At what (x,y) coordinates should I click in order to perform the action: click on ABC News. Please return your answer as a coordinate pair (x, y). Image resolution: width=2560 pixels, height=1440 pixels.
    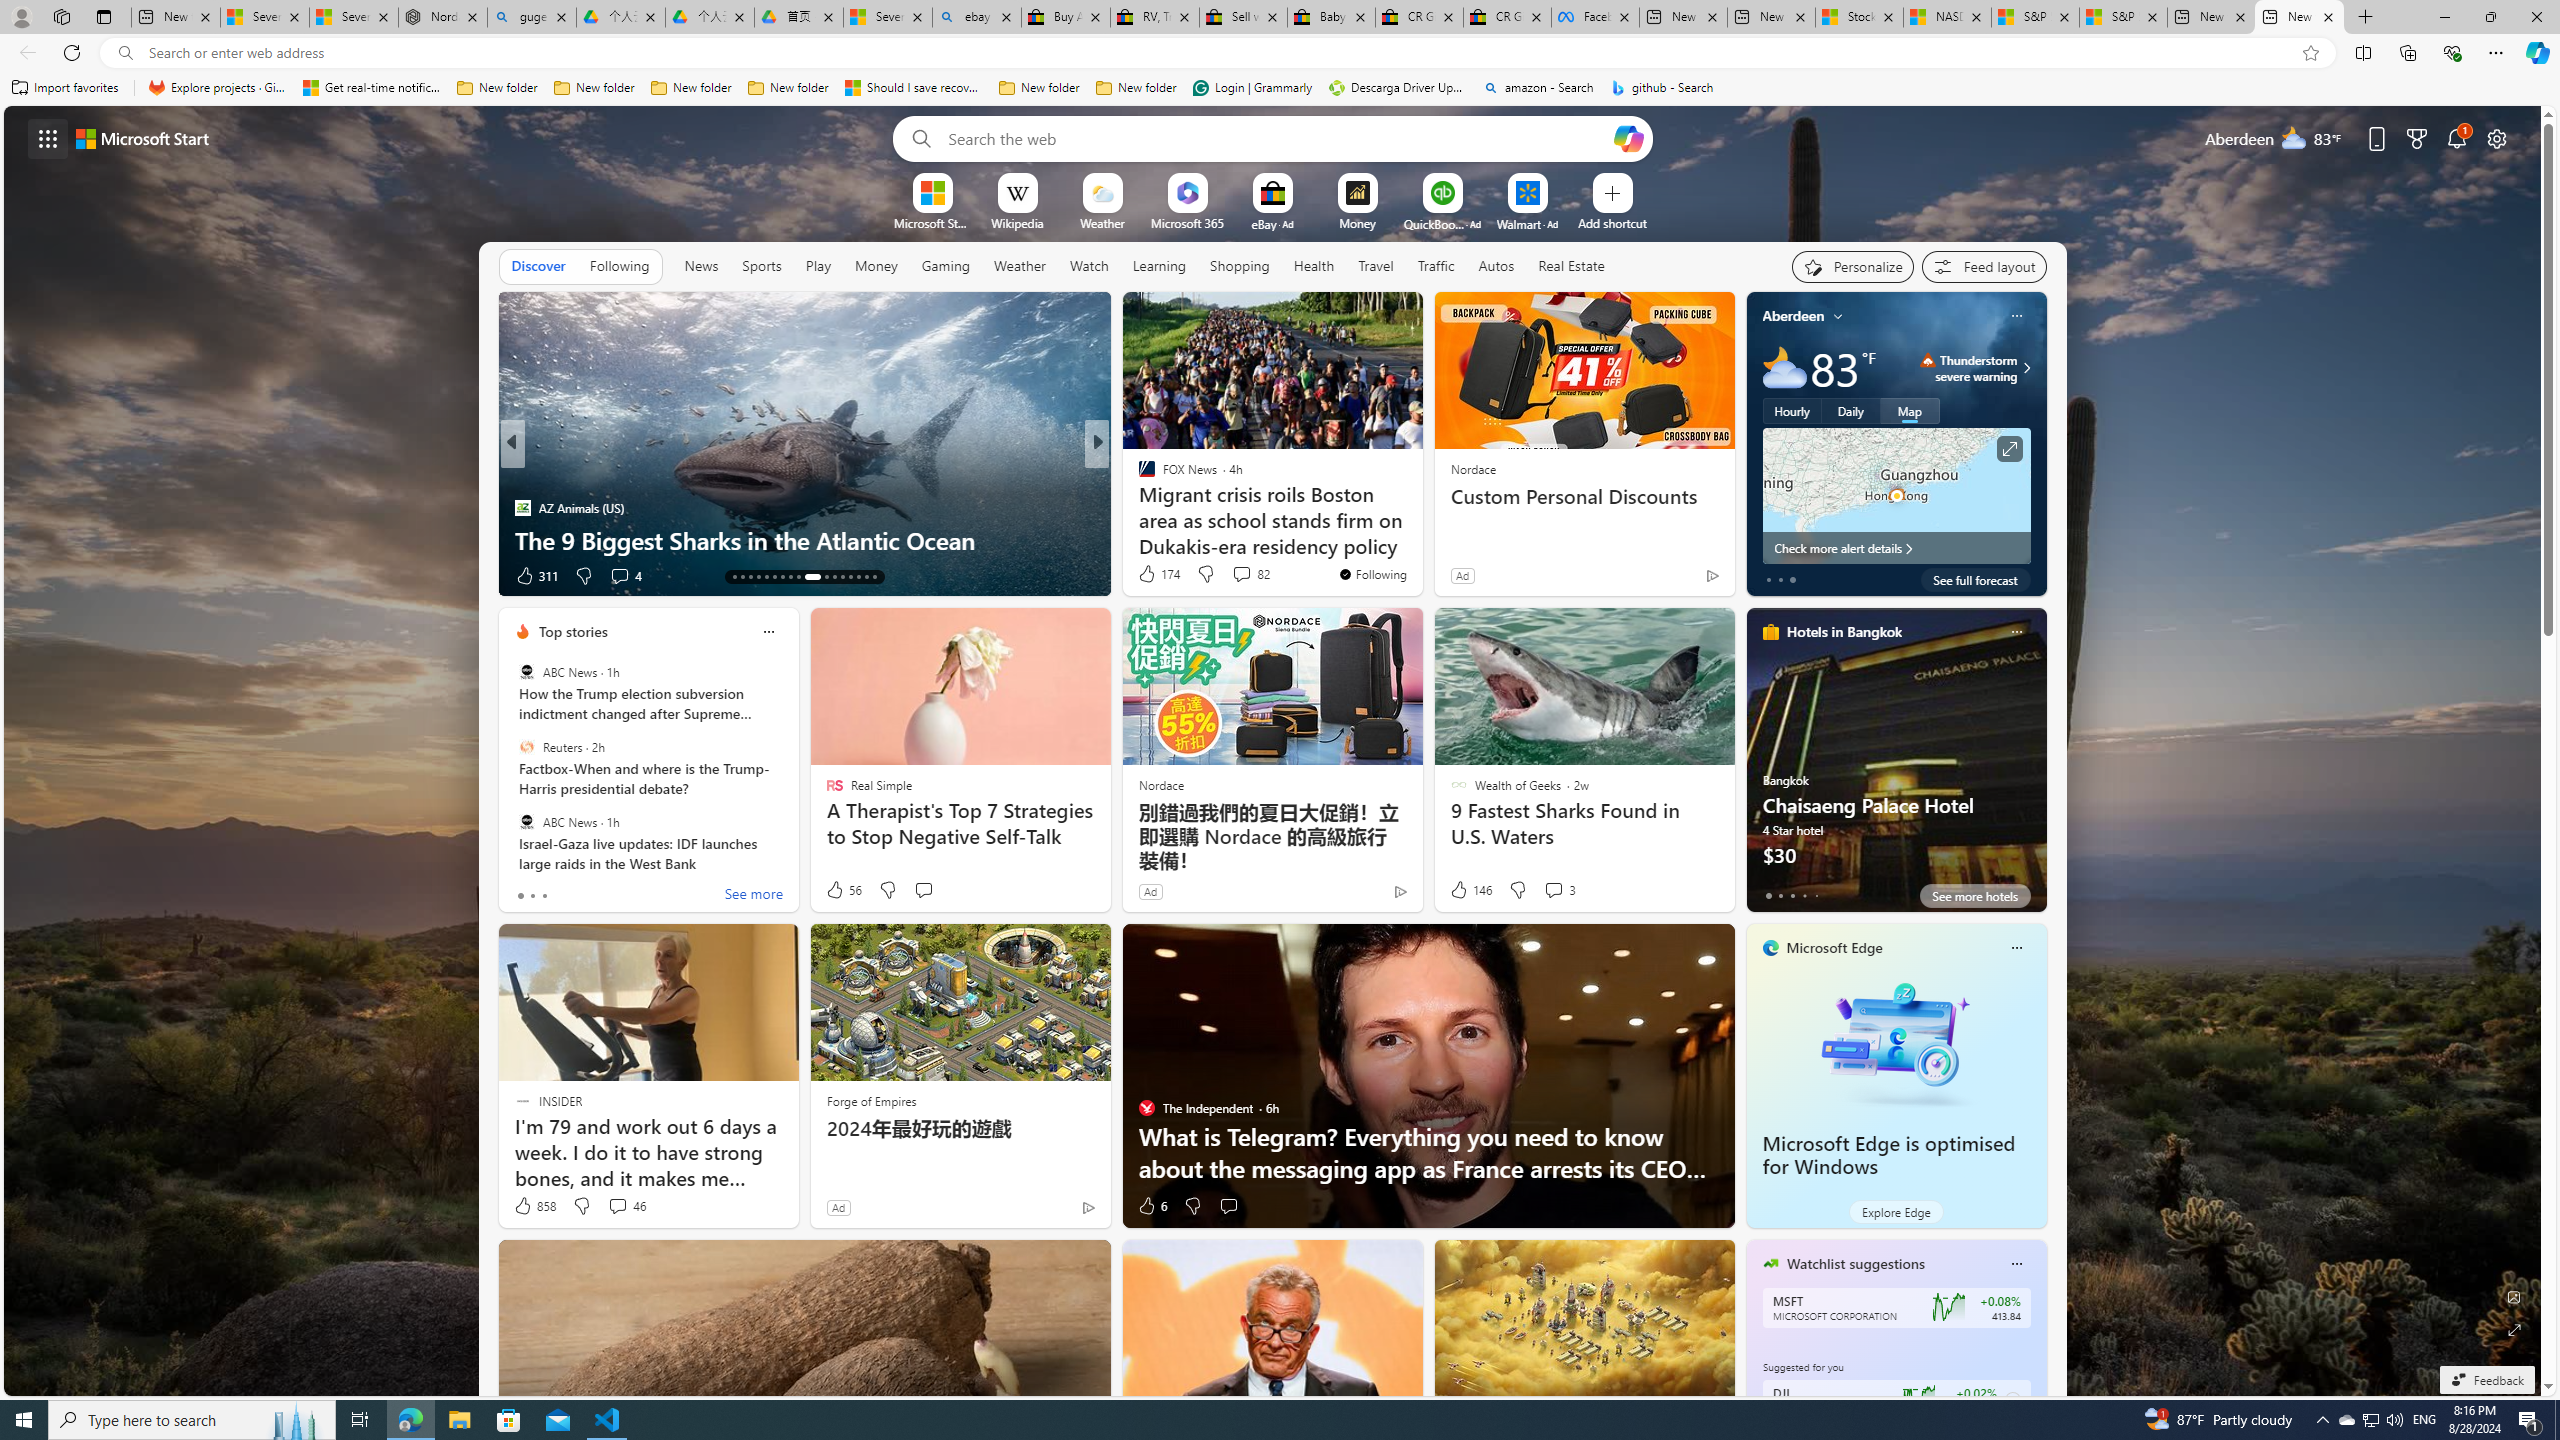
    Looking at the image, I should click on (526, 821).